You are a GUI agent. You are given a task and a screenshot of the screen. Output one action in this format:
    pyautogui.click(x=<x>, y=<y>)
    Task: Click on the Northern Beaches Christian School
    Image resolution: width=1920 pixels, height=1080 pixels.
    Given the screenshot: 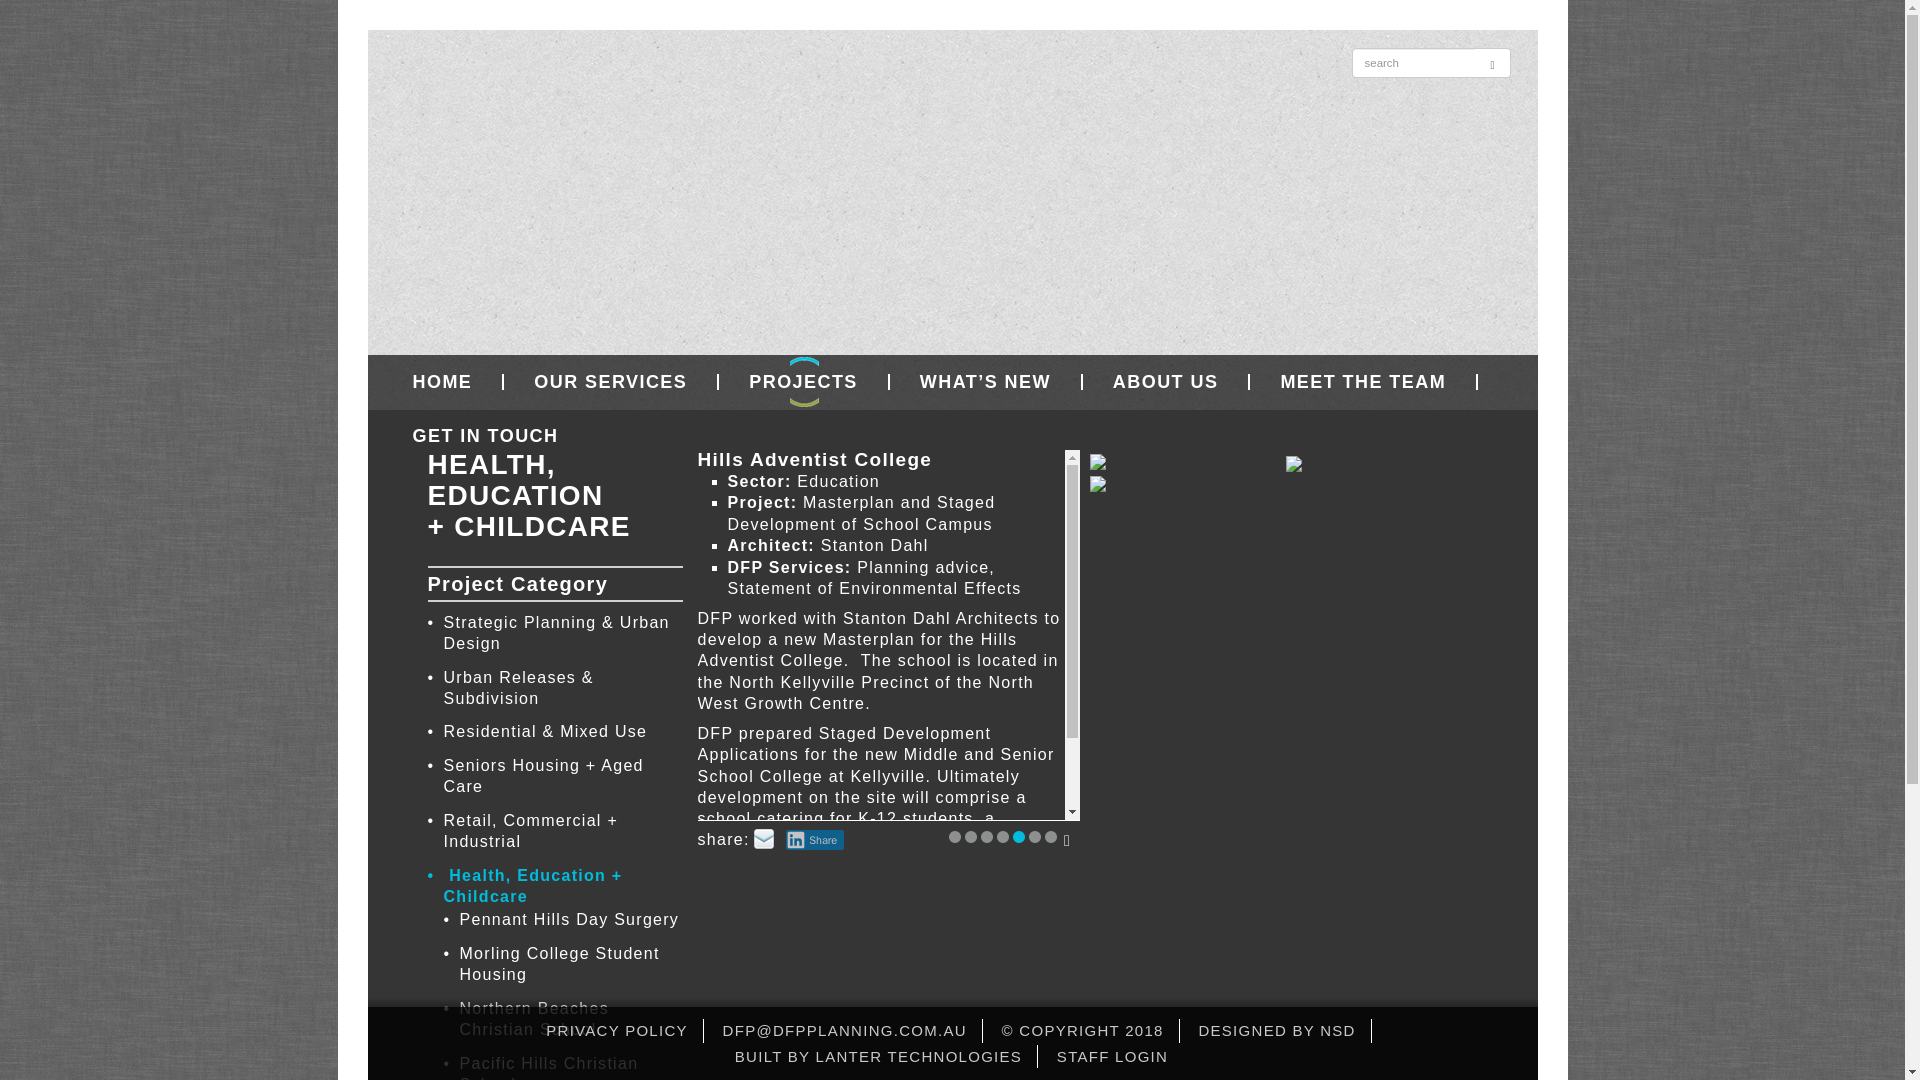 What is the action you would take?
    pyautogui.click(x=572, y=1022)
    